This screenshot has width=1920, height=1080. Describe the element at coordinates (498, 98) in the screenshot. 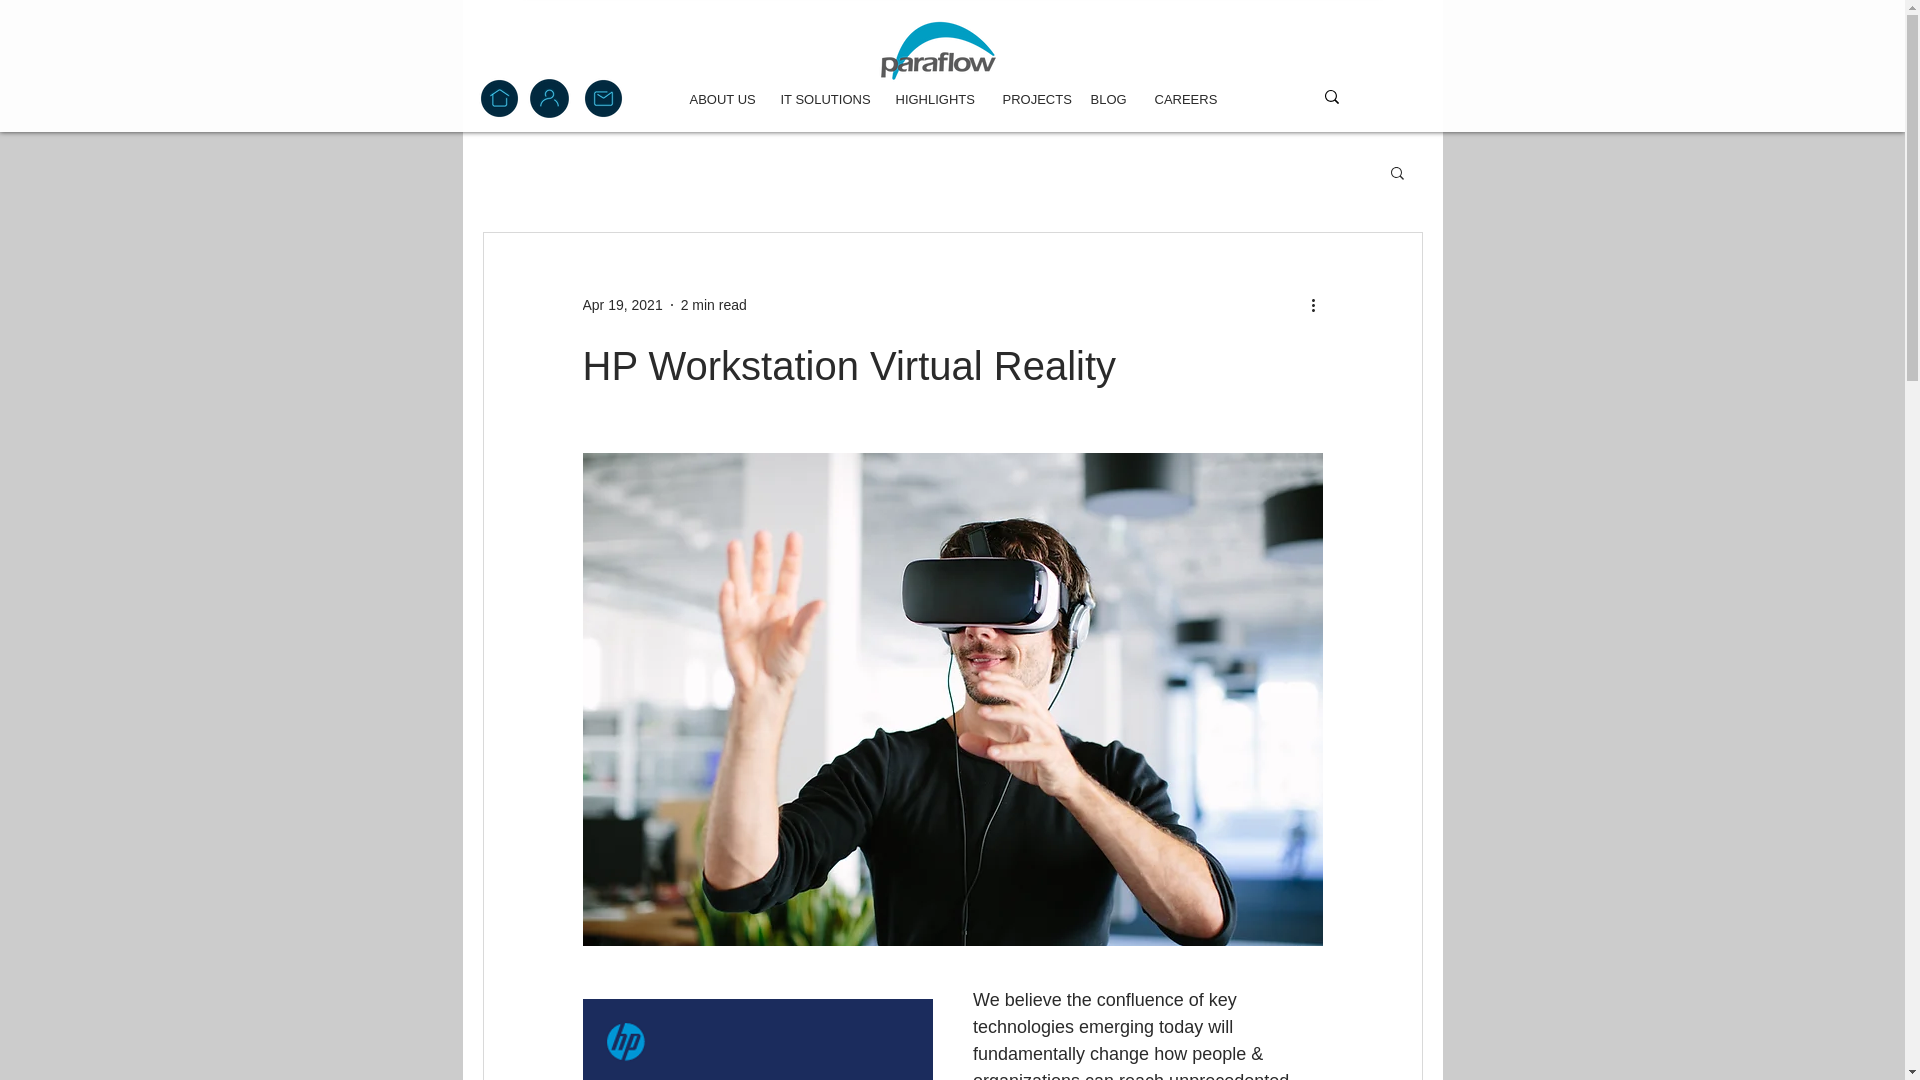

I see `Home` at that location.